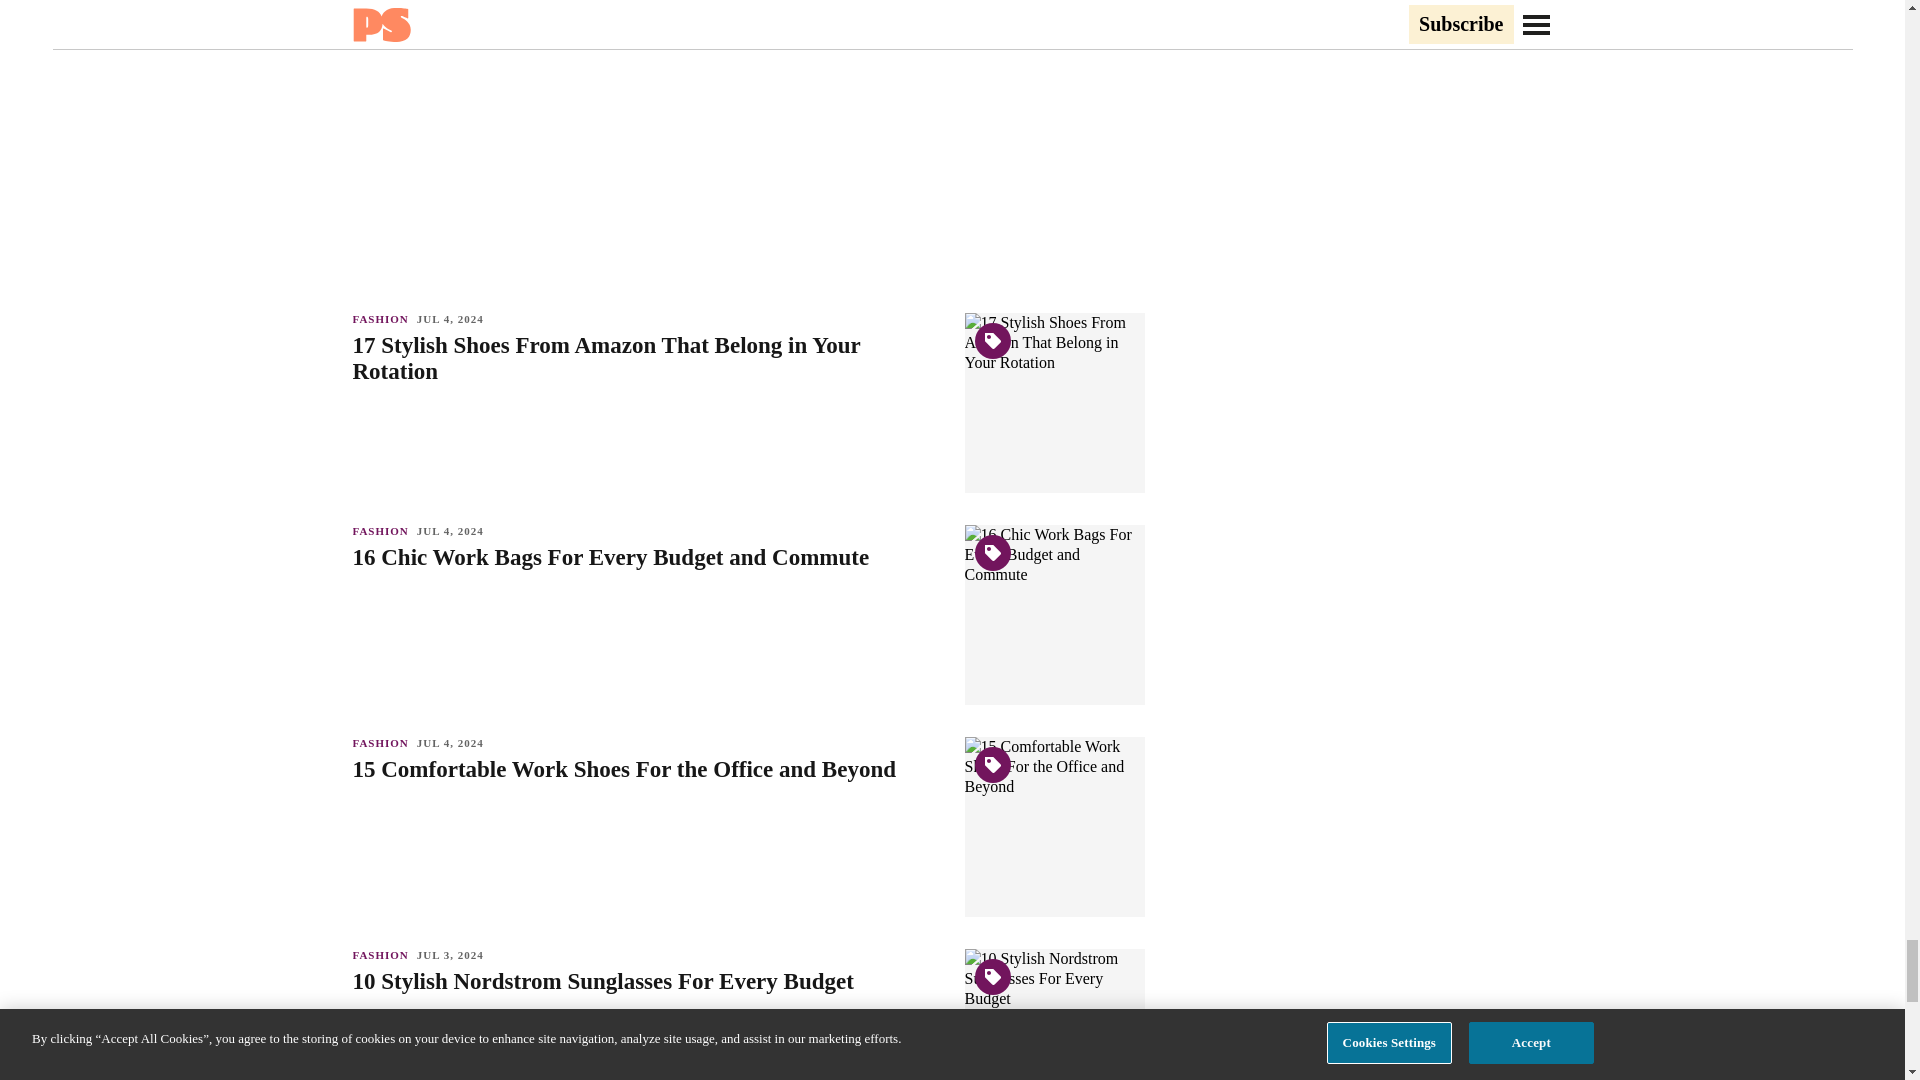  What do you see at coordinates (384, 530) in the screenshot?
I see `FASHION` at bounding box center [384, 530].